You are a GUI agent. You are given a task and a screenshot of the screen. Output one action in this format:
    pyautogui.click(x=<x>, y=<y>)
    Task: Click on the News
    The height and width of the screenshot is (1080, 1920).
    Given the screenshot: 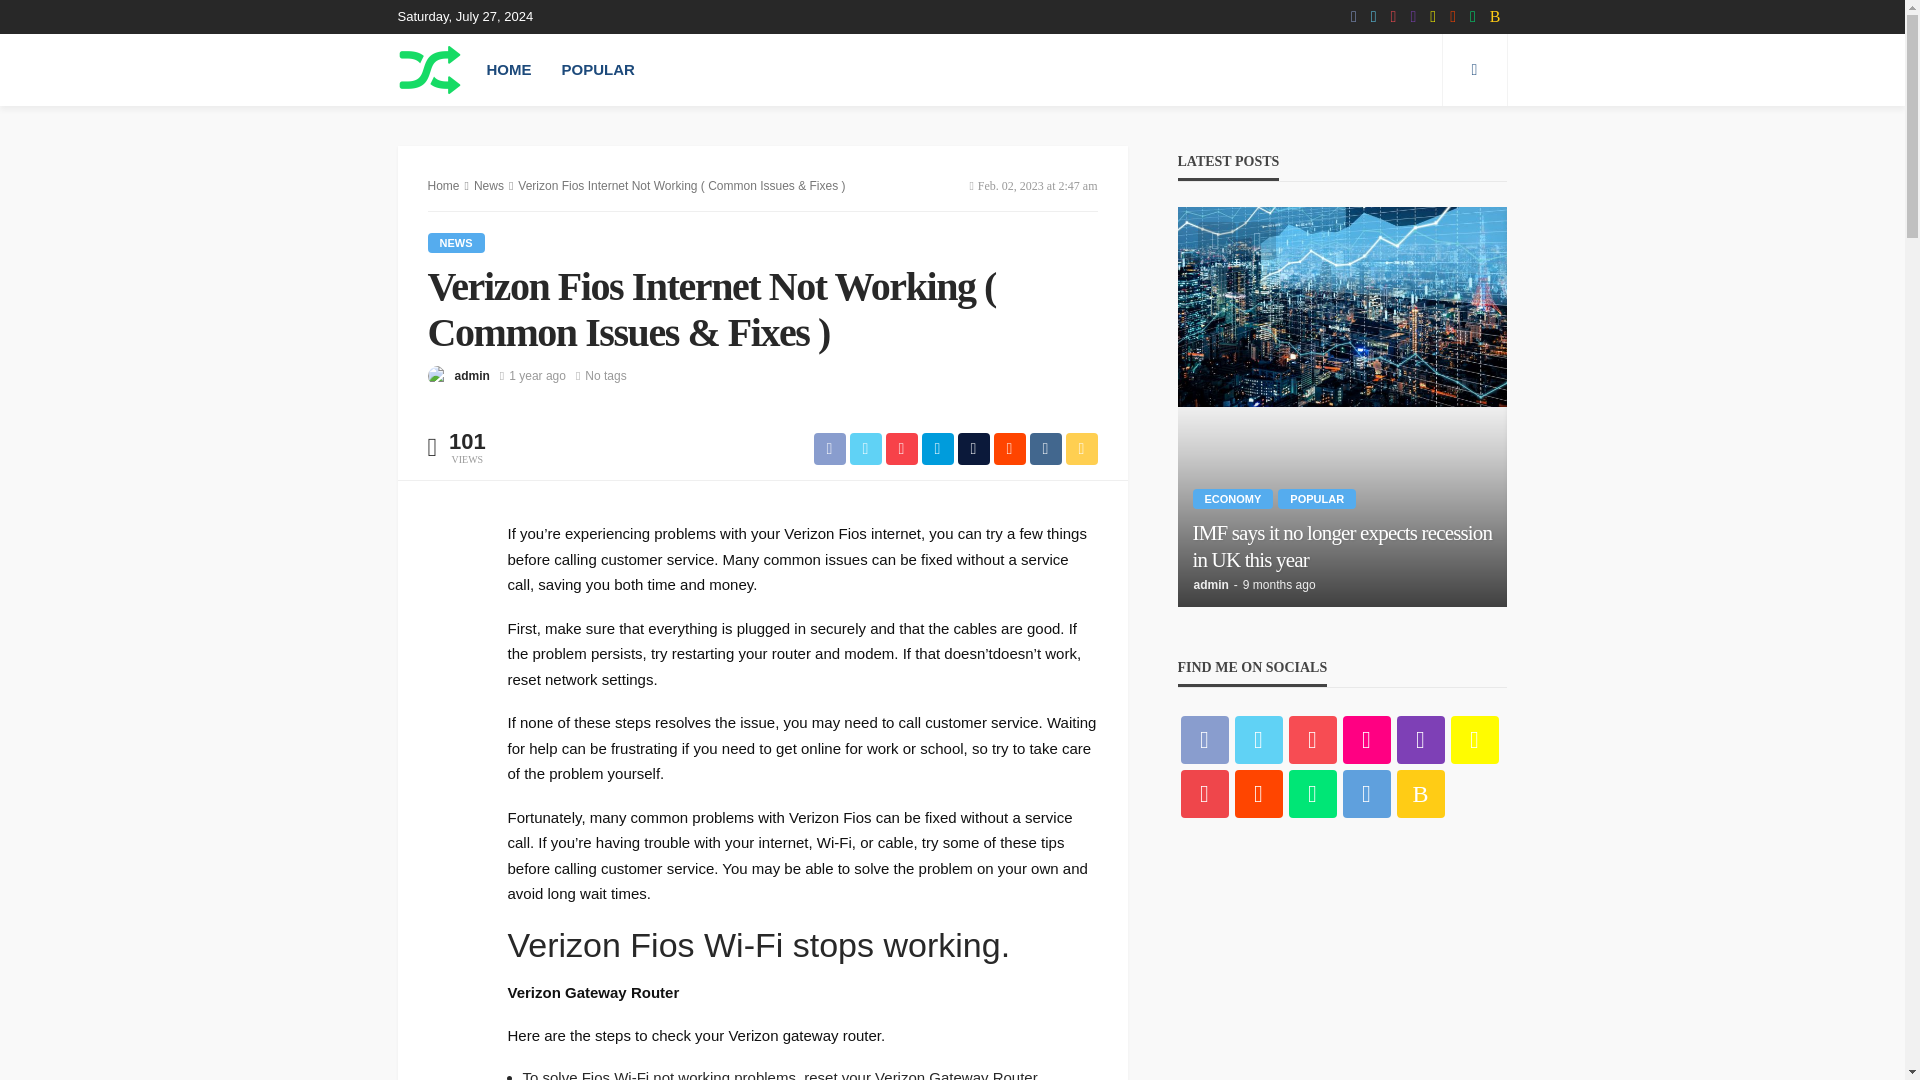 What is the action you would take?
    pyautogui.click(x=456, y=242)
    